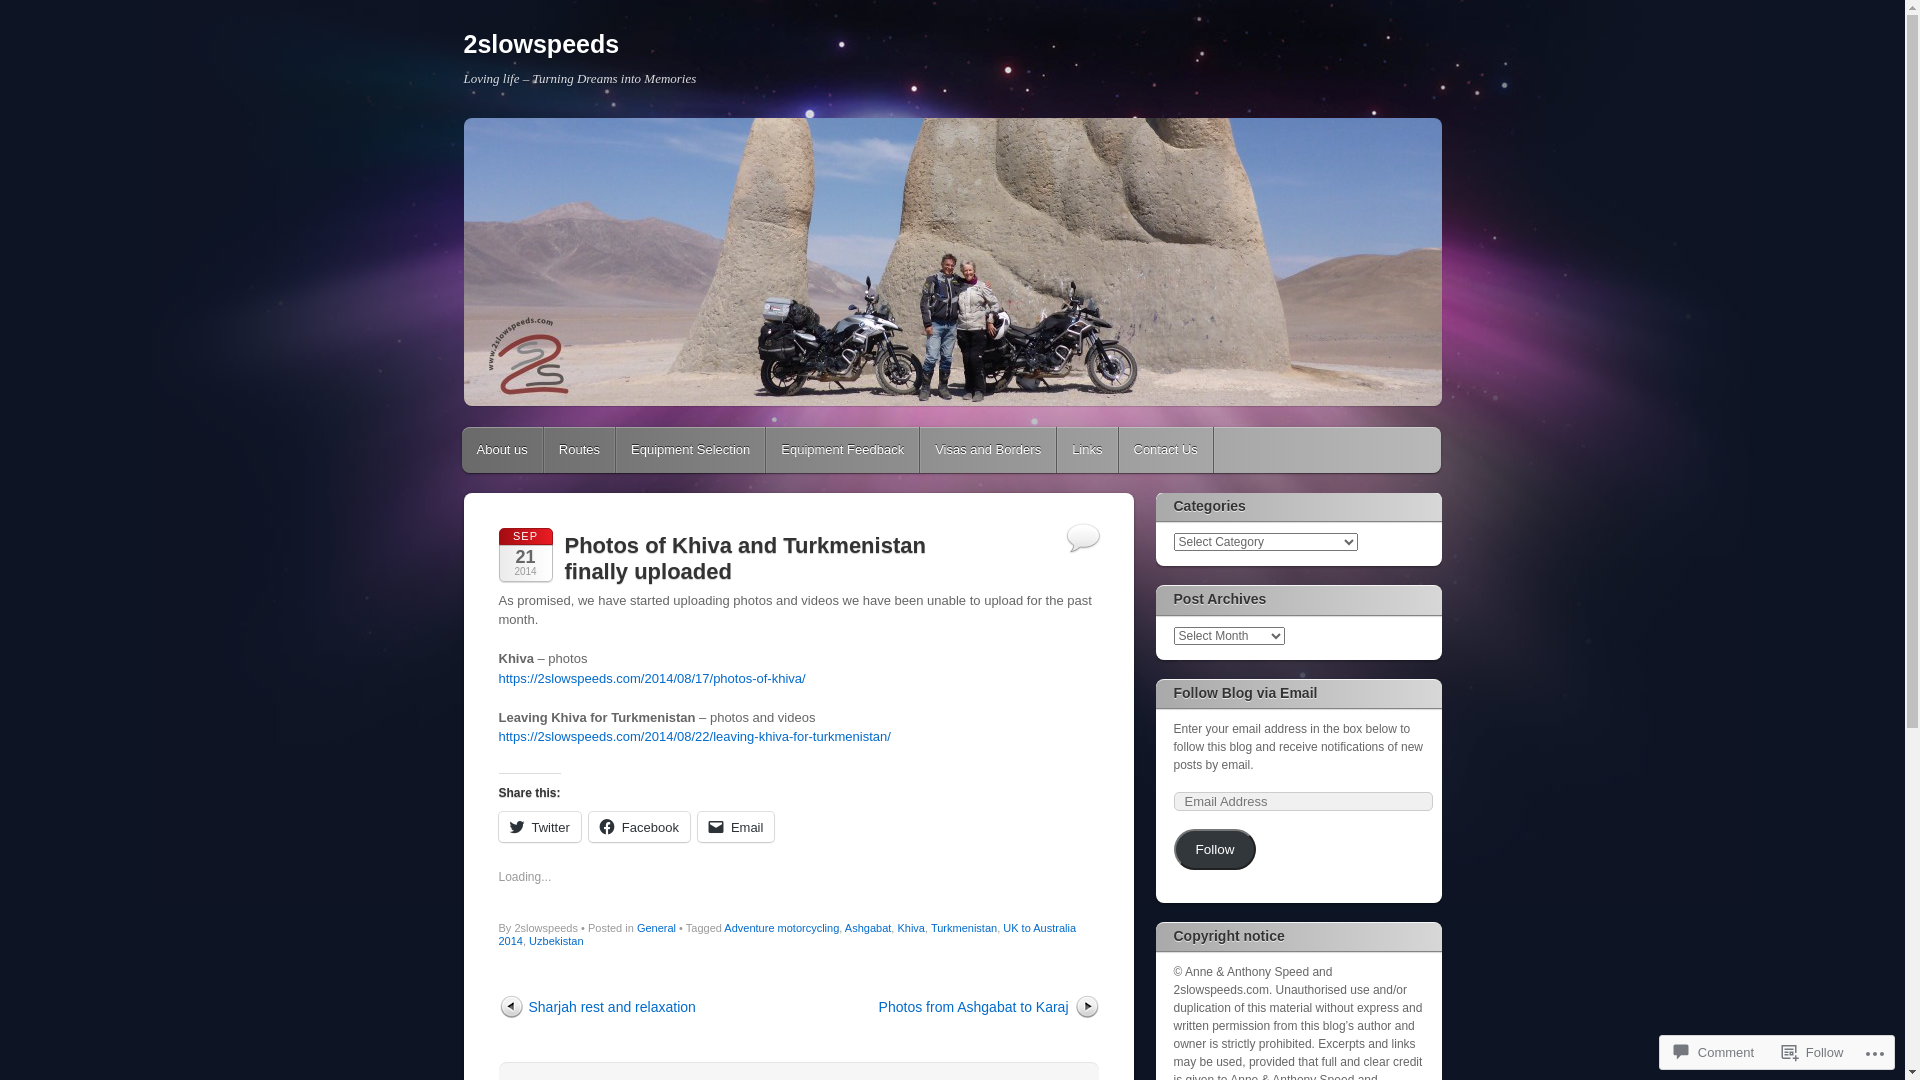 Image resolution: width=1920 pixels, height=1080 pixels. I want to click on Facebook, so click(640, 827).